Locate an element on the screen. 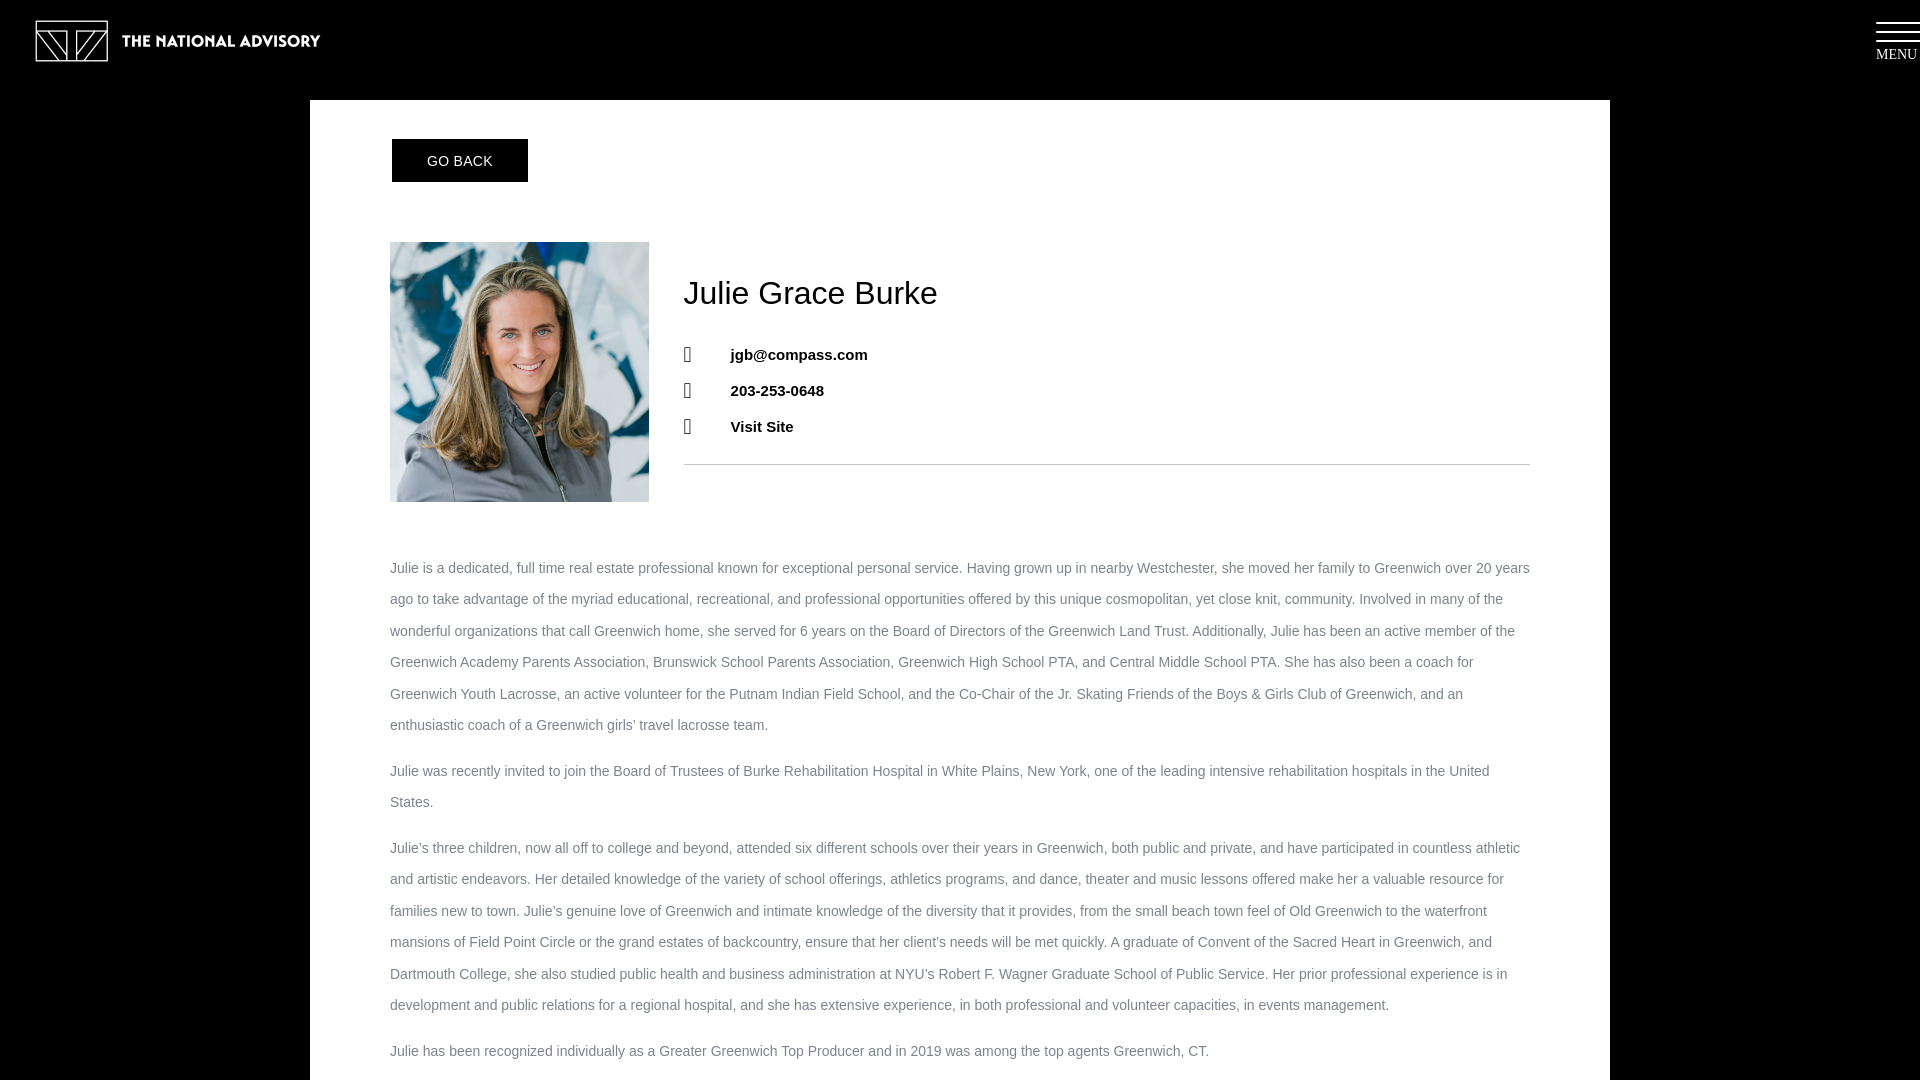 Image resolution: width=1920 pixels, height=1080 pixels. GO BACK is located at coordinates (459, 160).